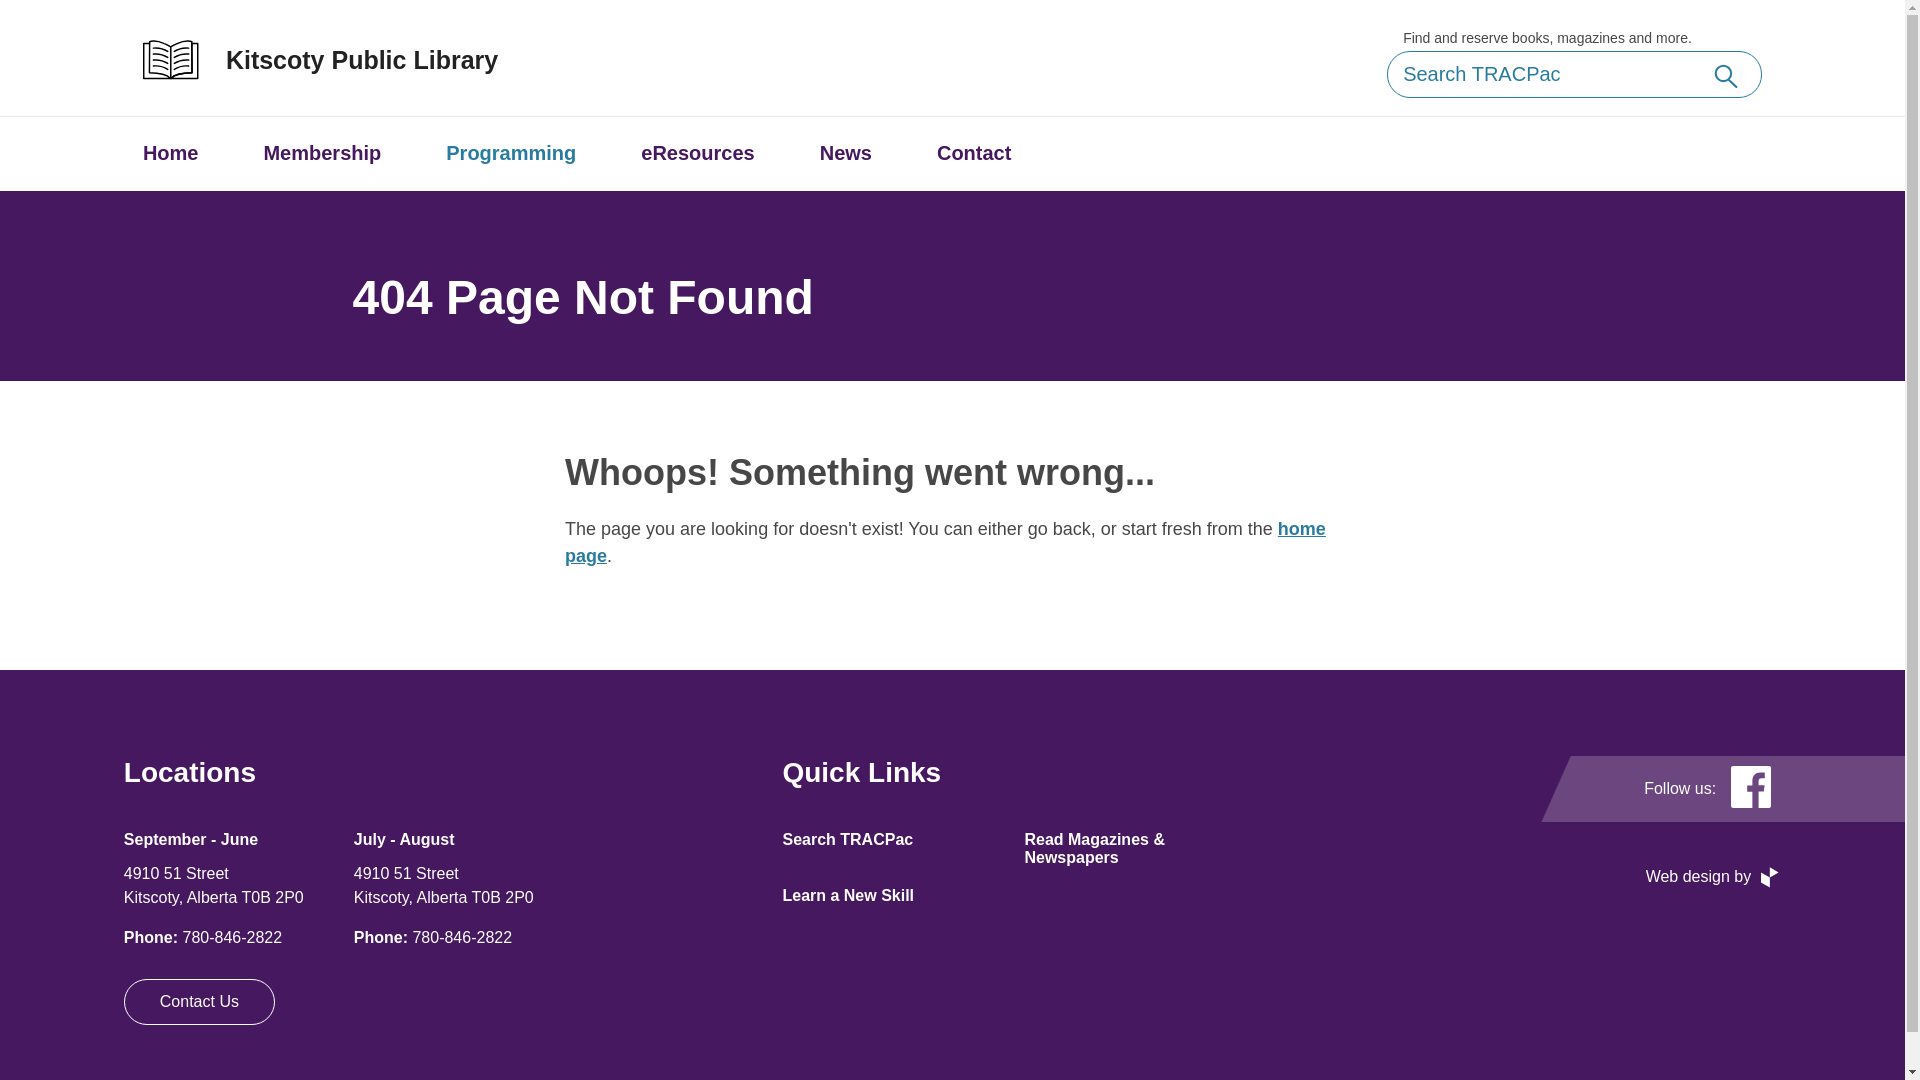  Describe the element at coordinates (974, 154) in the screenshot. I see `Contact` at that location.